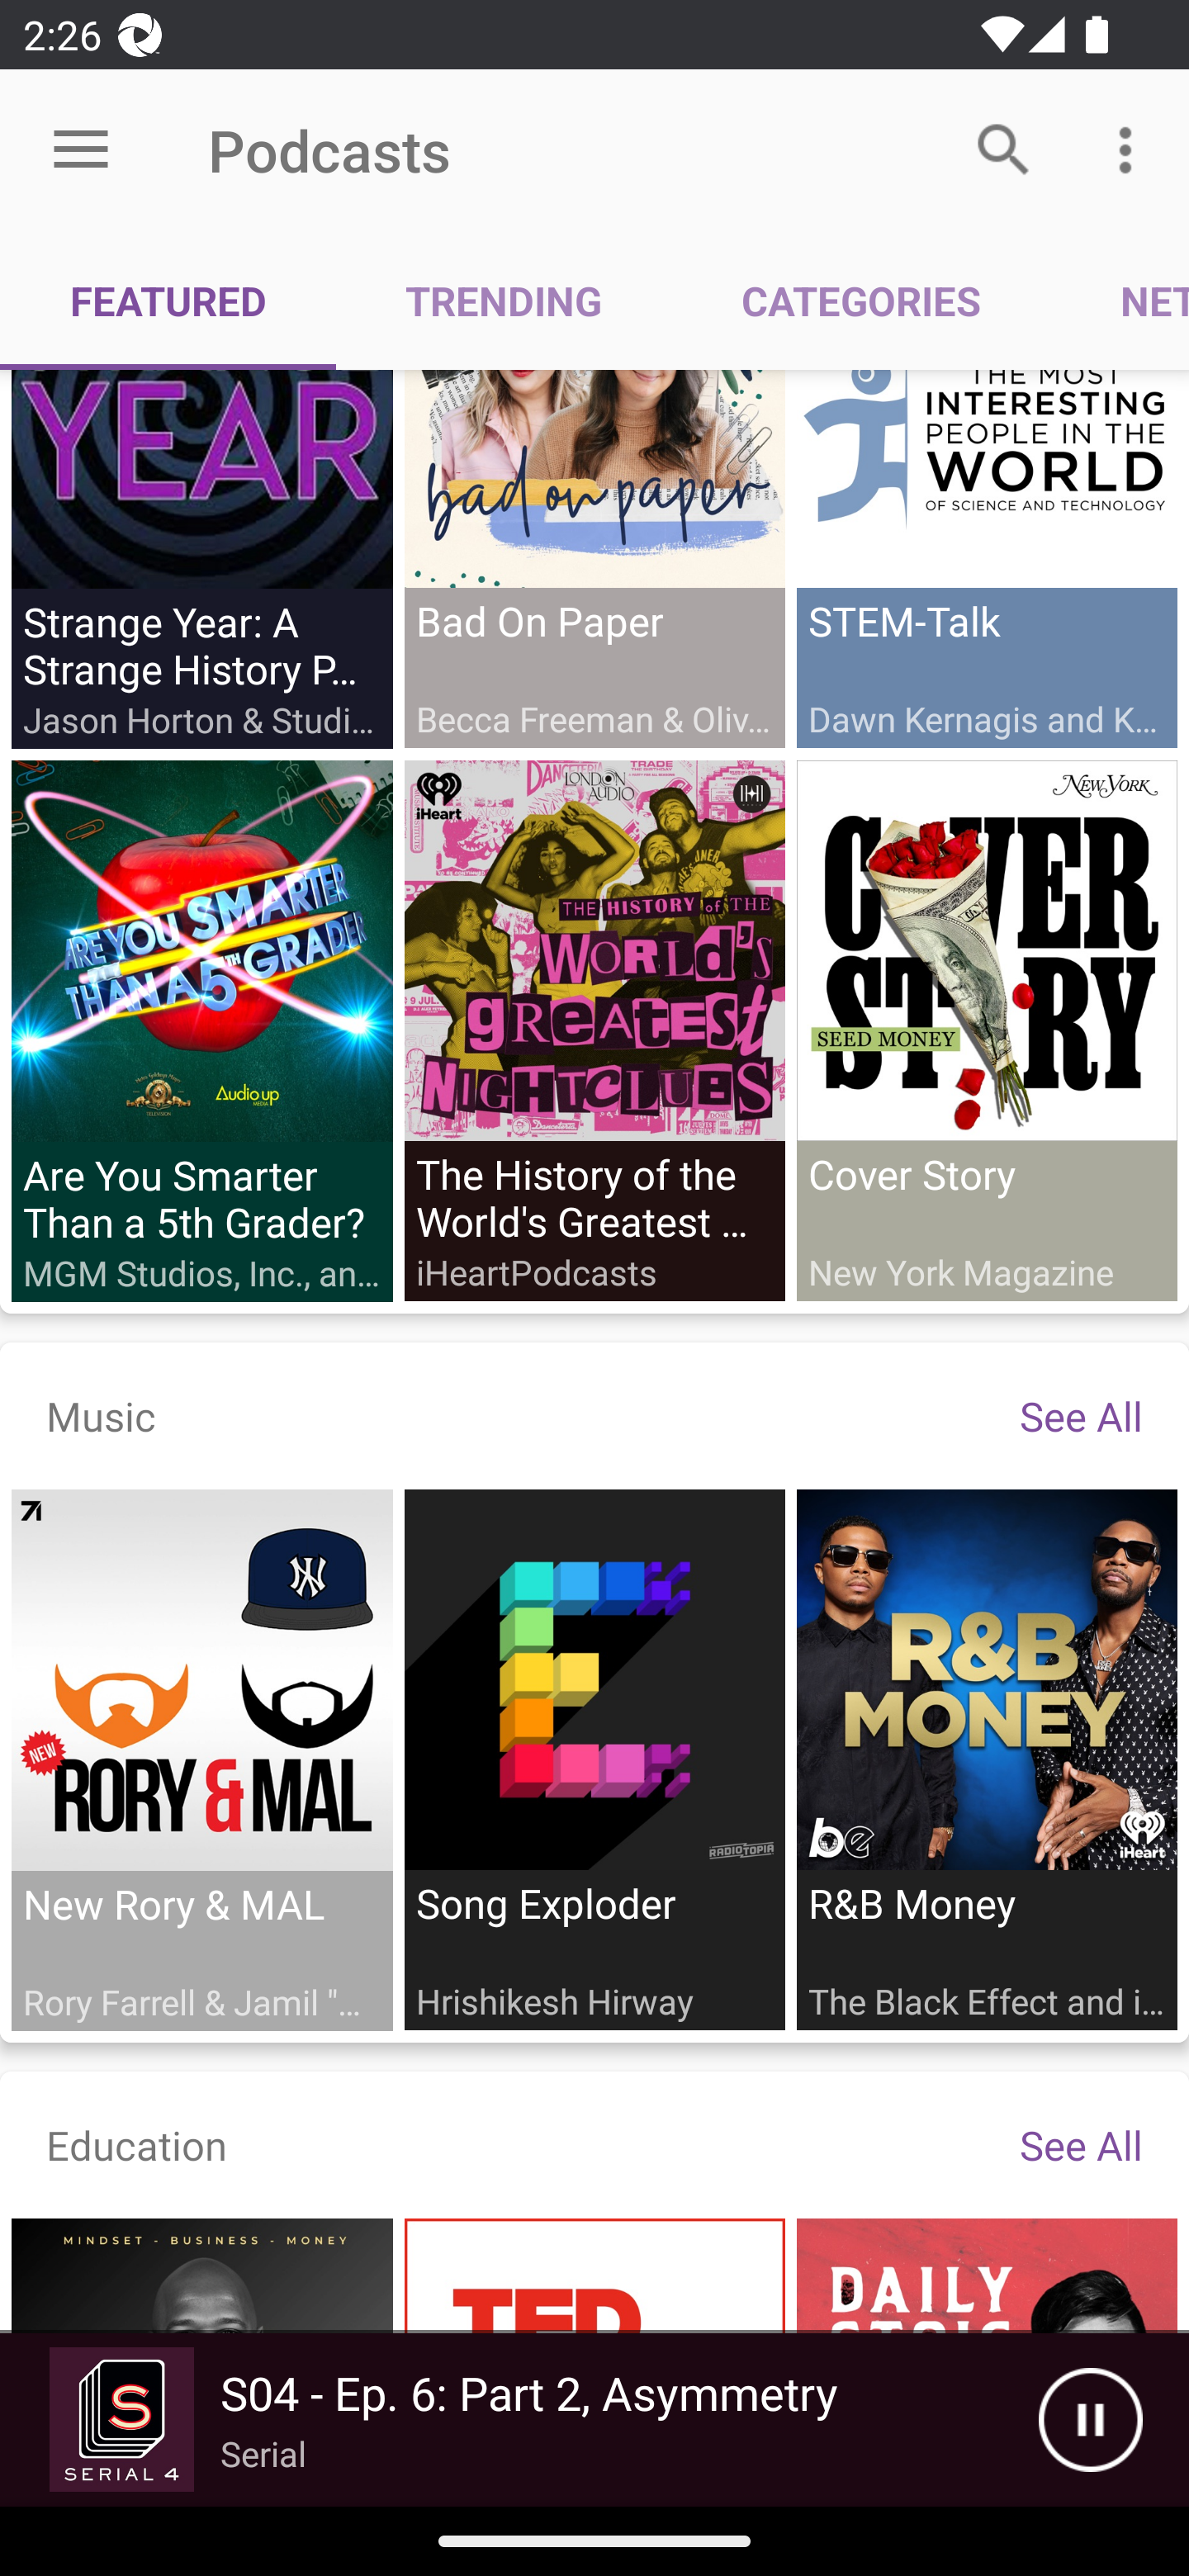 The image size is (1189, 2576). I want to click on R&B Money The Black Effect and iHeartPodcasts, so click(986, 1759).